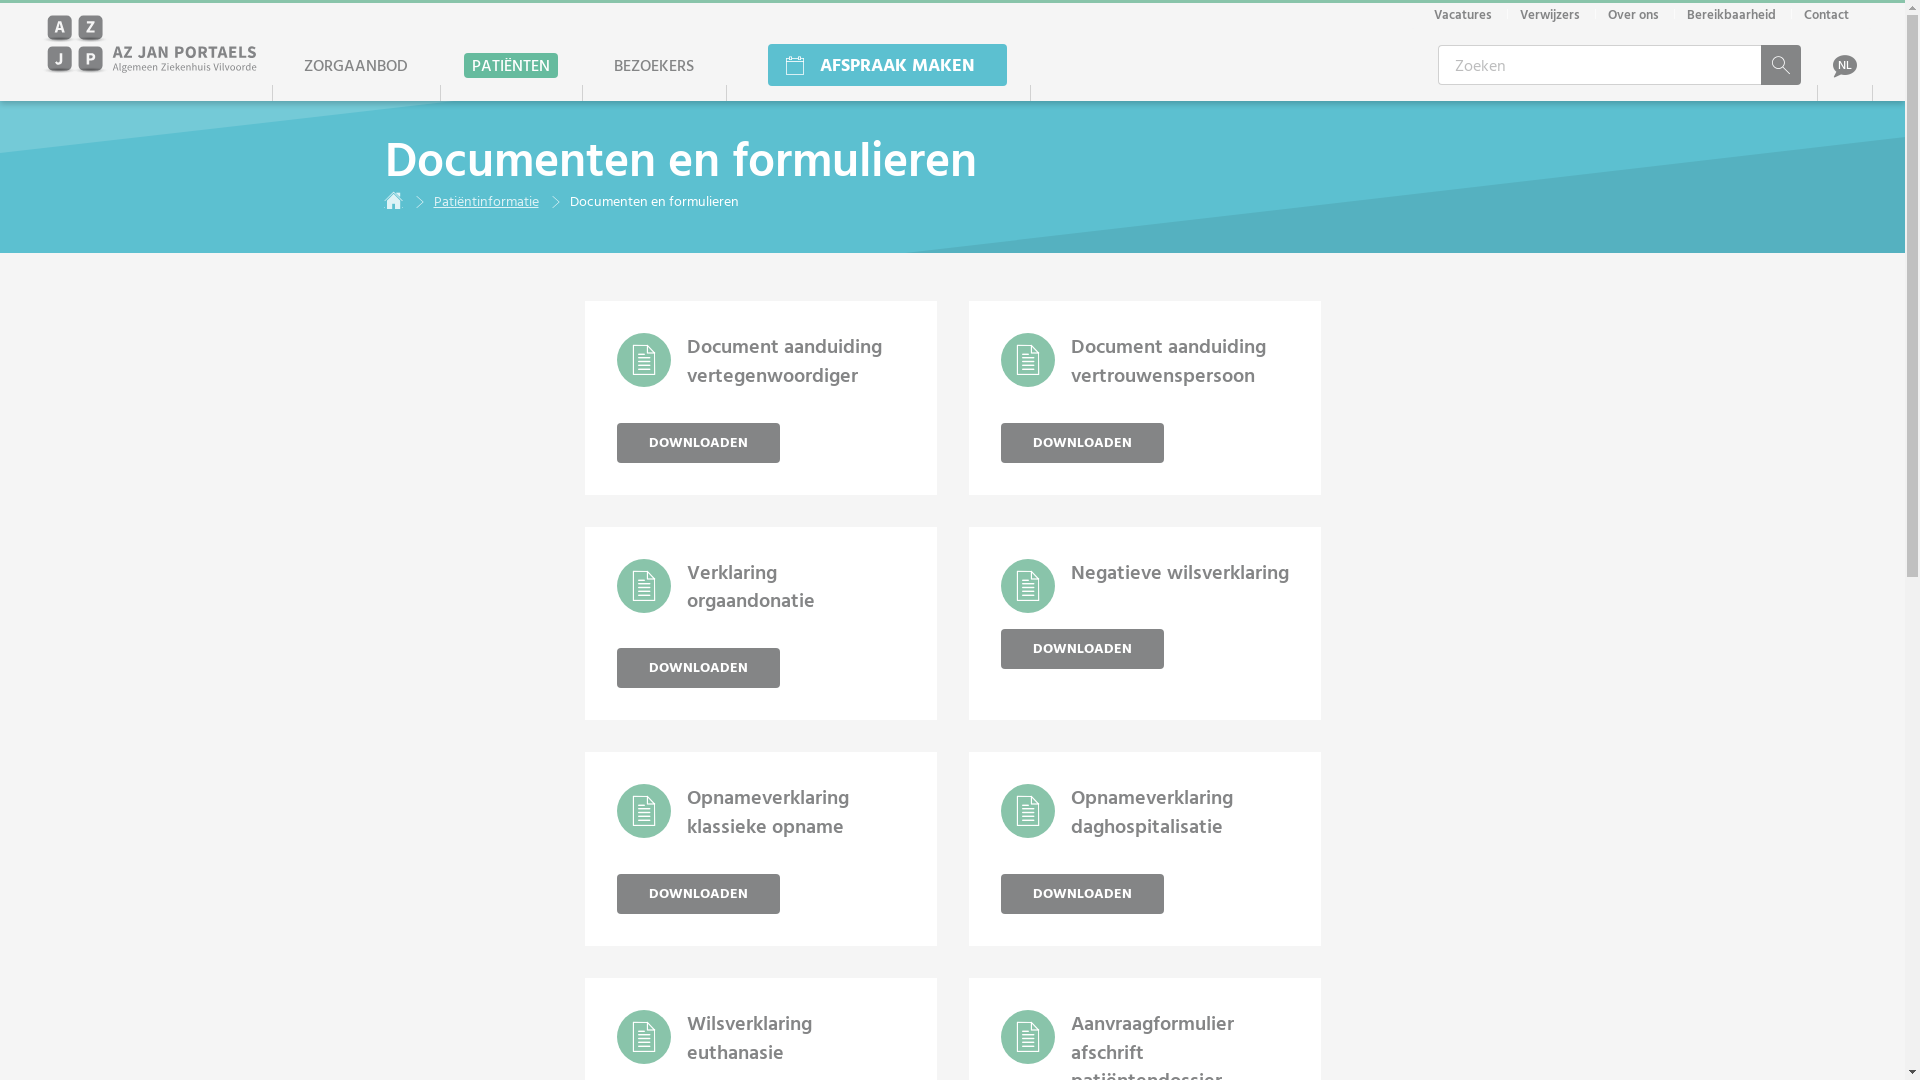  Describe the element at coordinates (698, 894) in the screenshot. I see `DOWNLOADEN` at that location.